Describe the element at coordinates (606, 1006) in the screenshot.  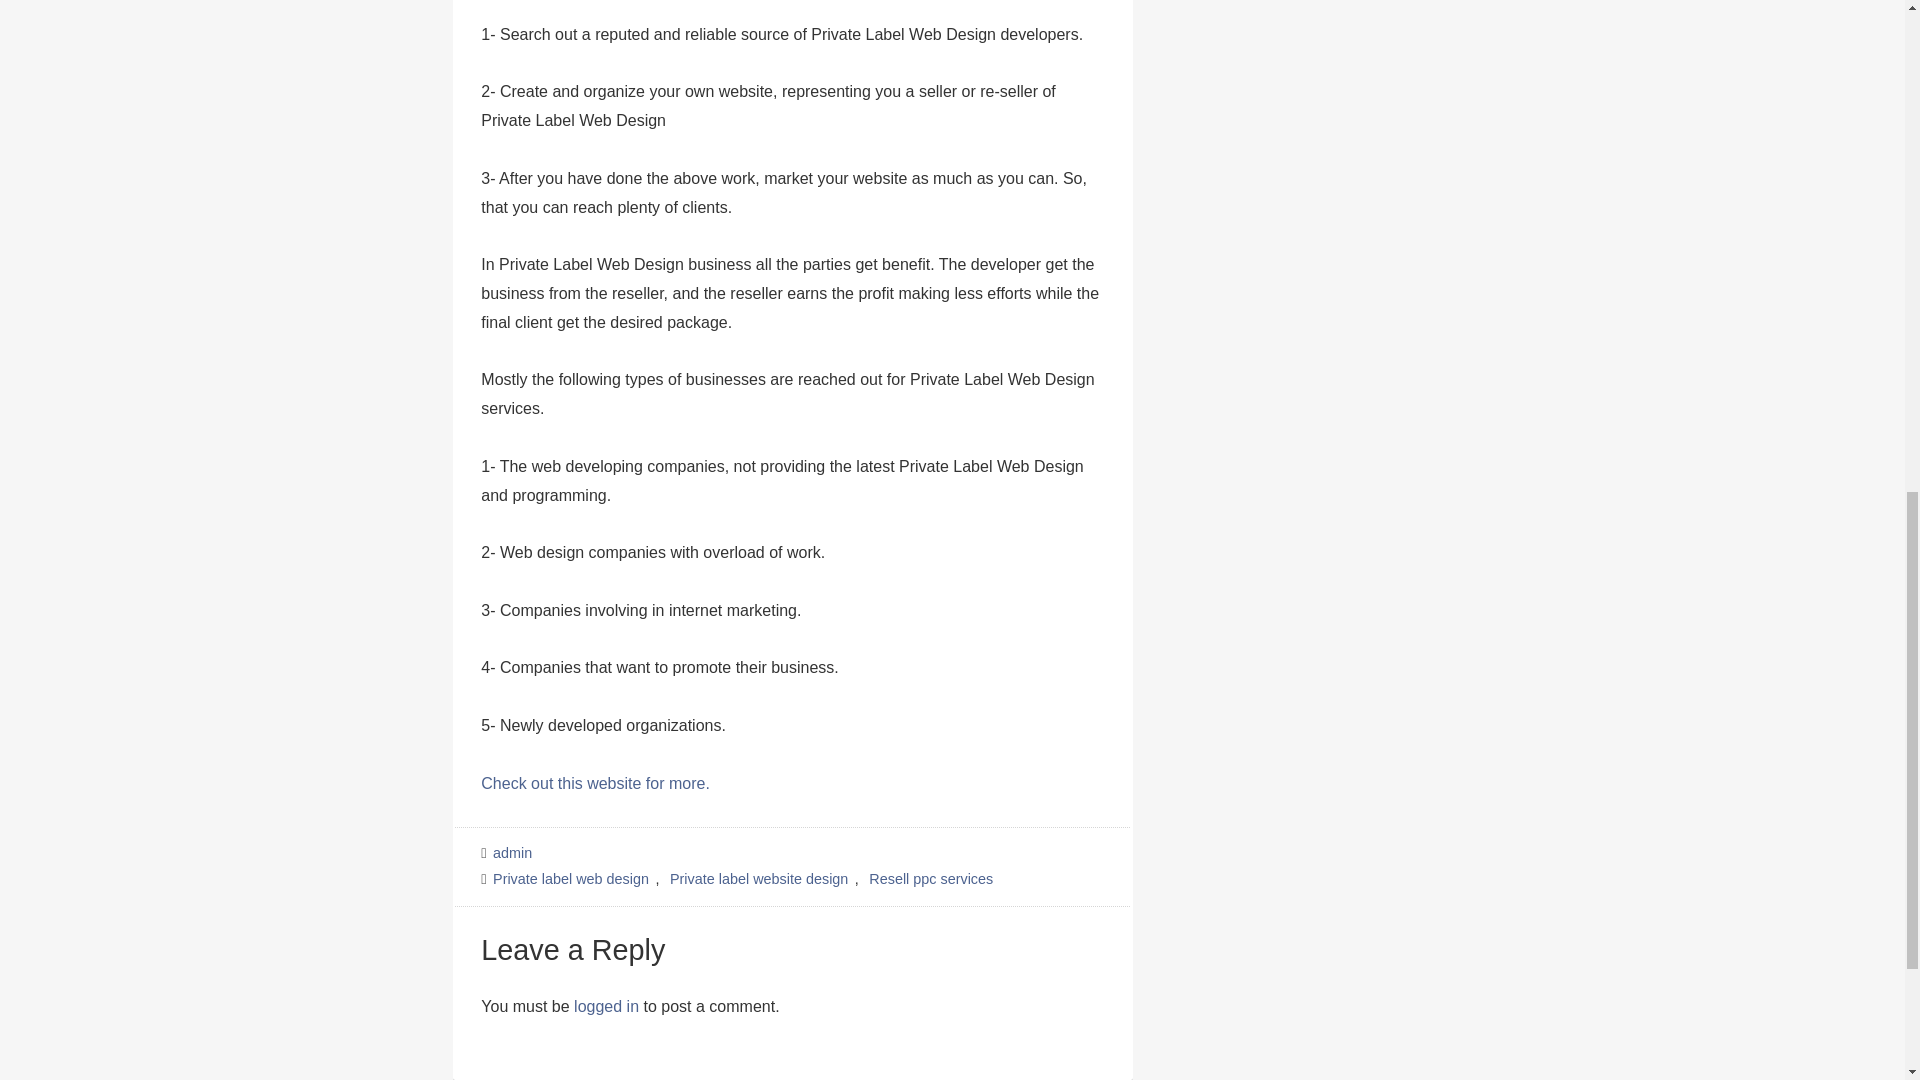
I see `logged in` at that location.